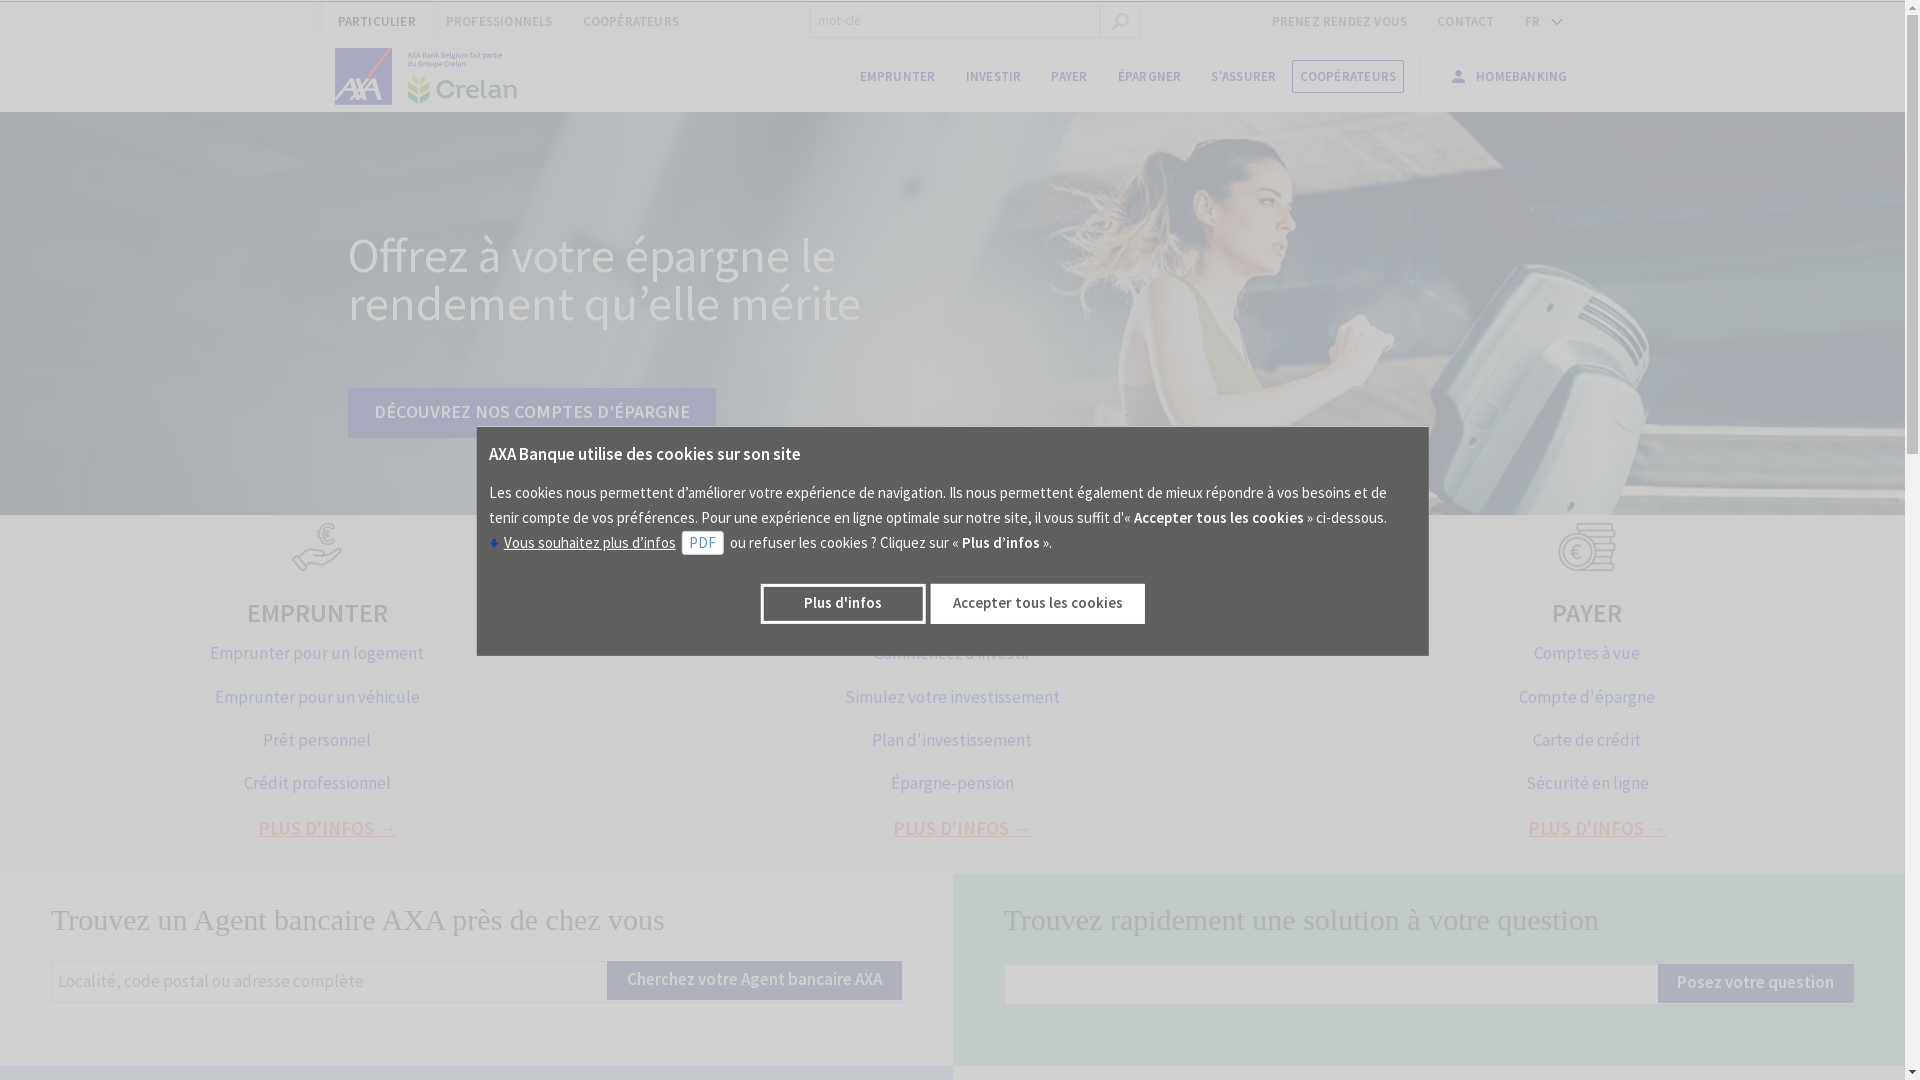  What do you see at coordinates (952, 697) in the screenshot?
I see `Simulez votre investissement` at bounding box center [952, 697].